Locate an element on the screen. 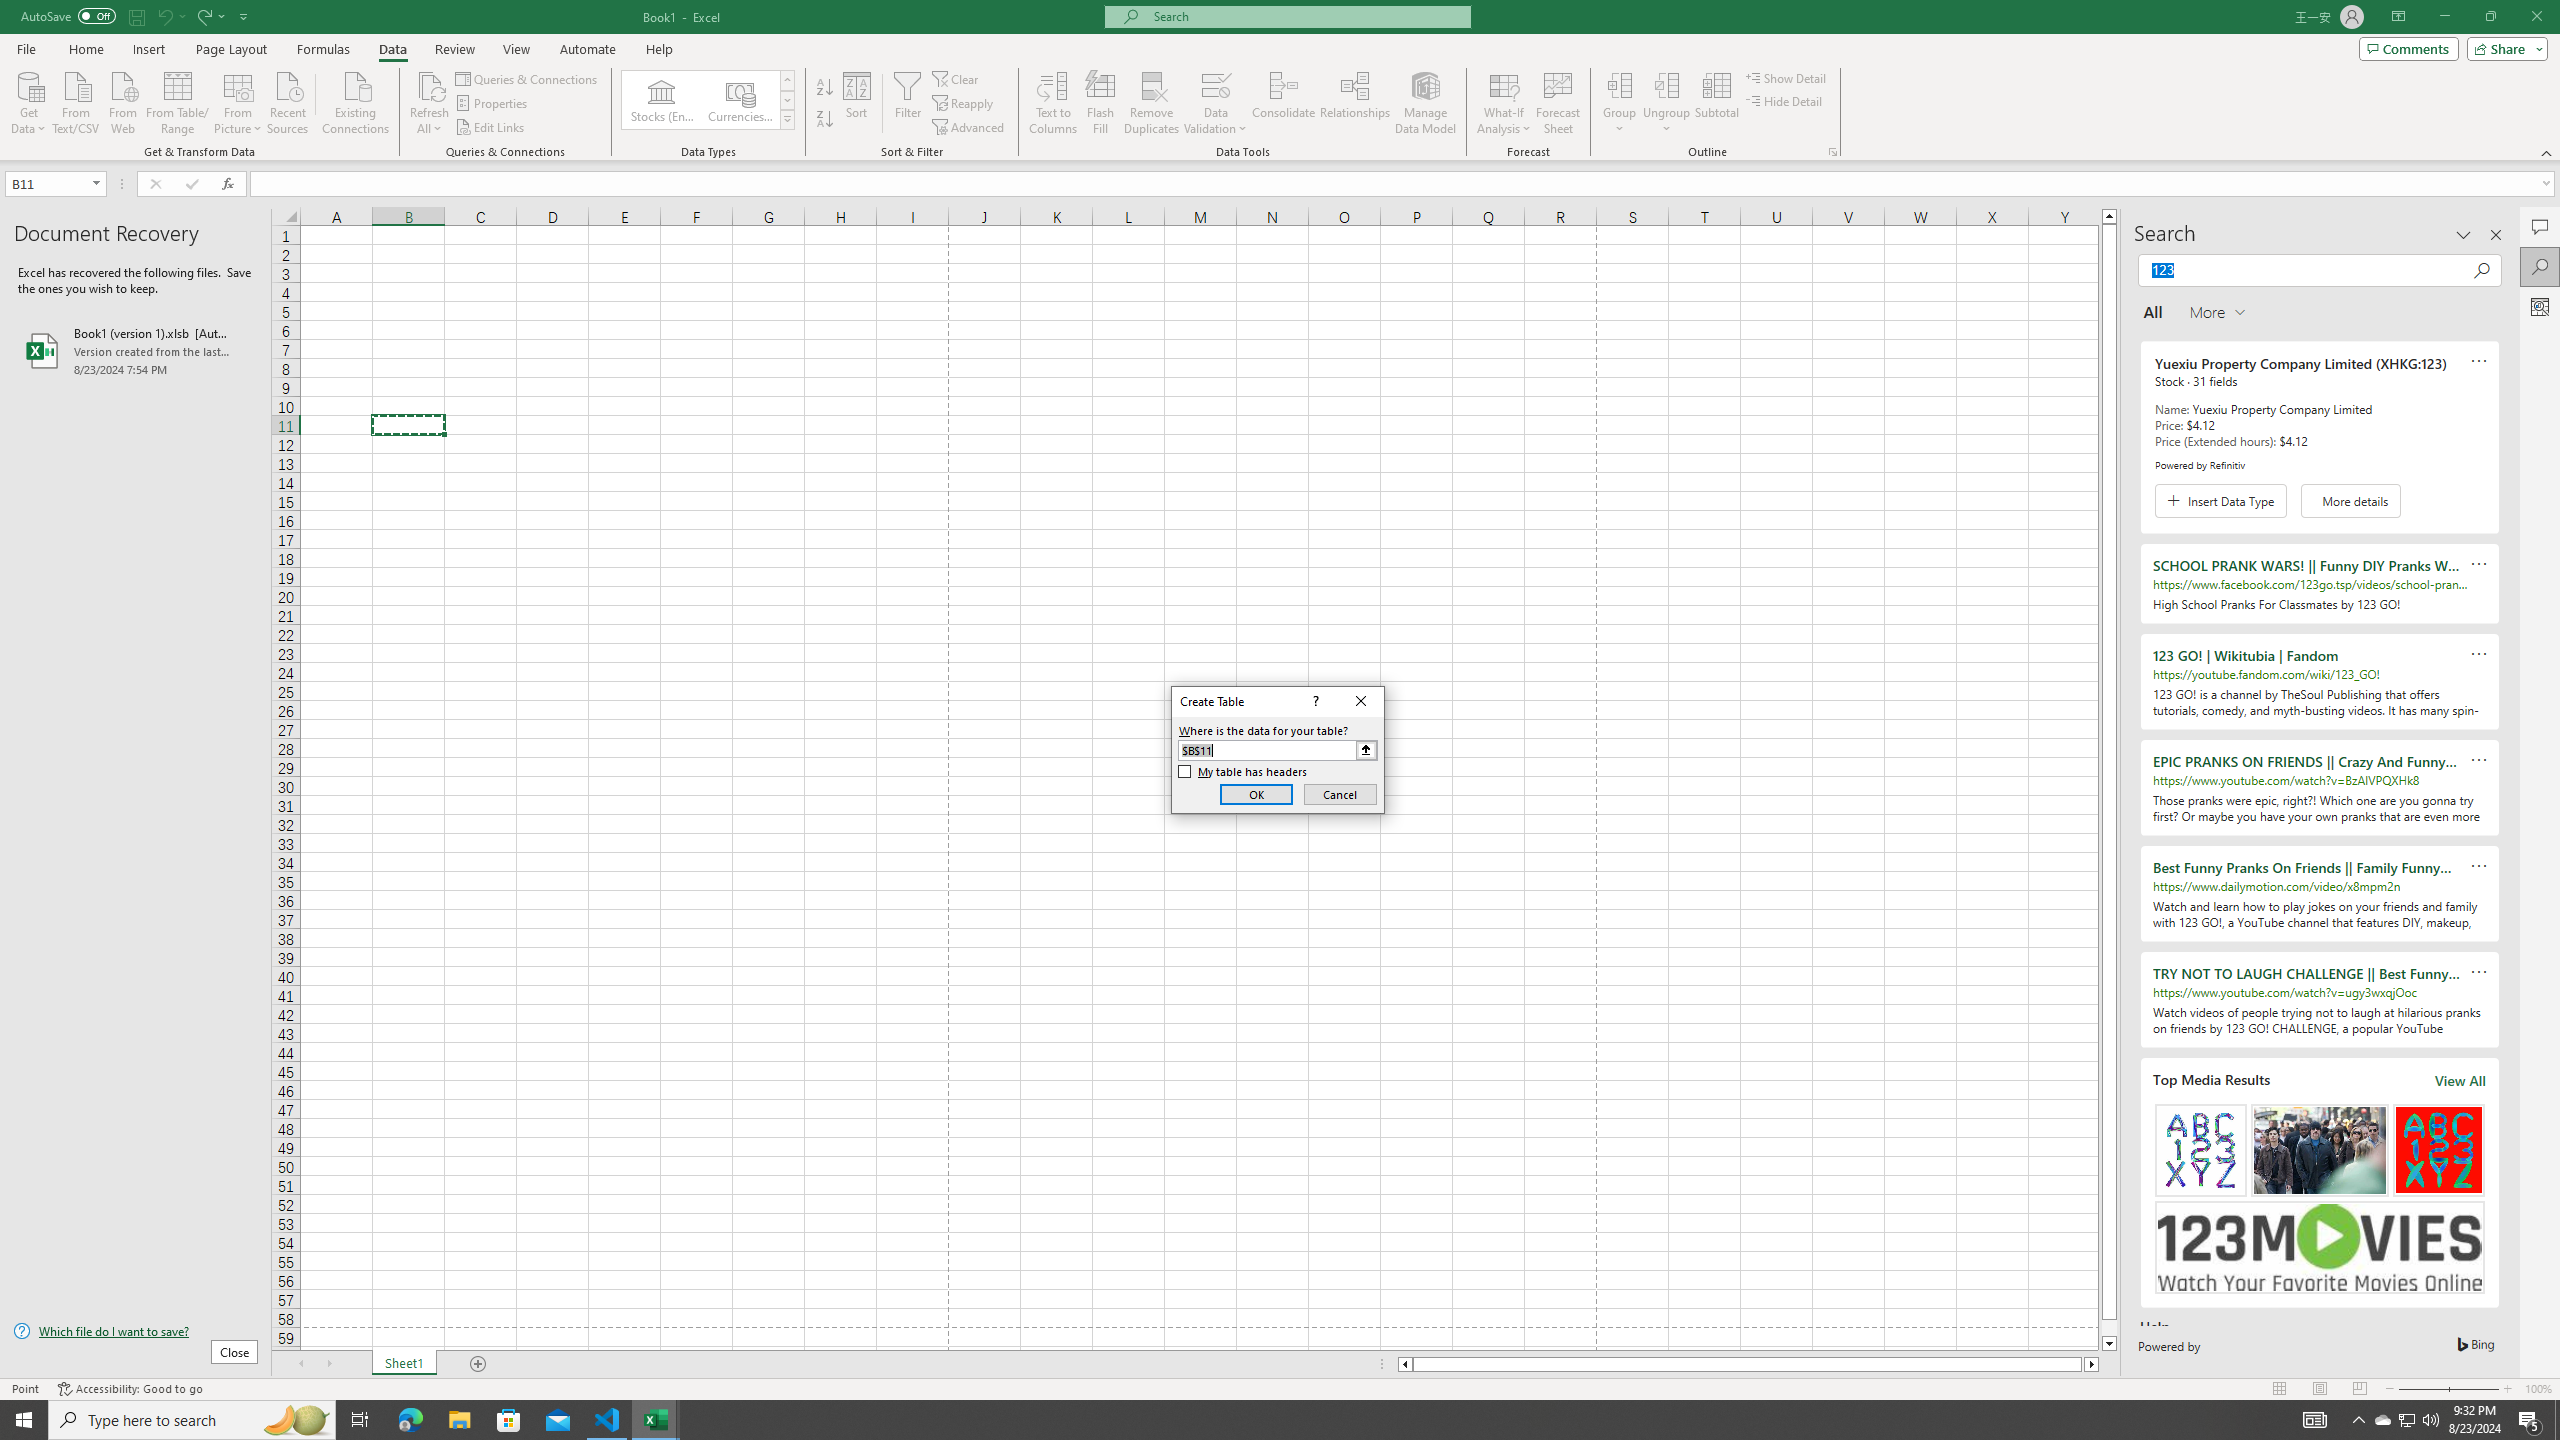 This screenshot has width=2560, height=1440. Action Center, 5 new notifications is located at coordinates (2530, 1420).